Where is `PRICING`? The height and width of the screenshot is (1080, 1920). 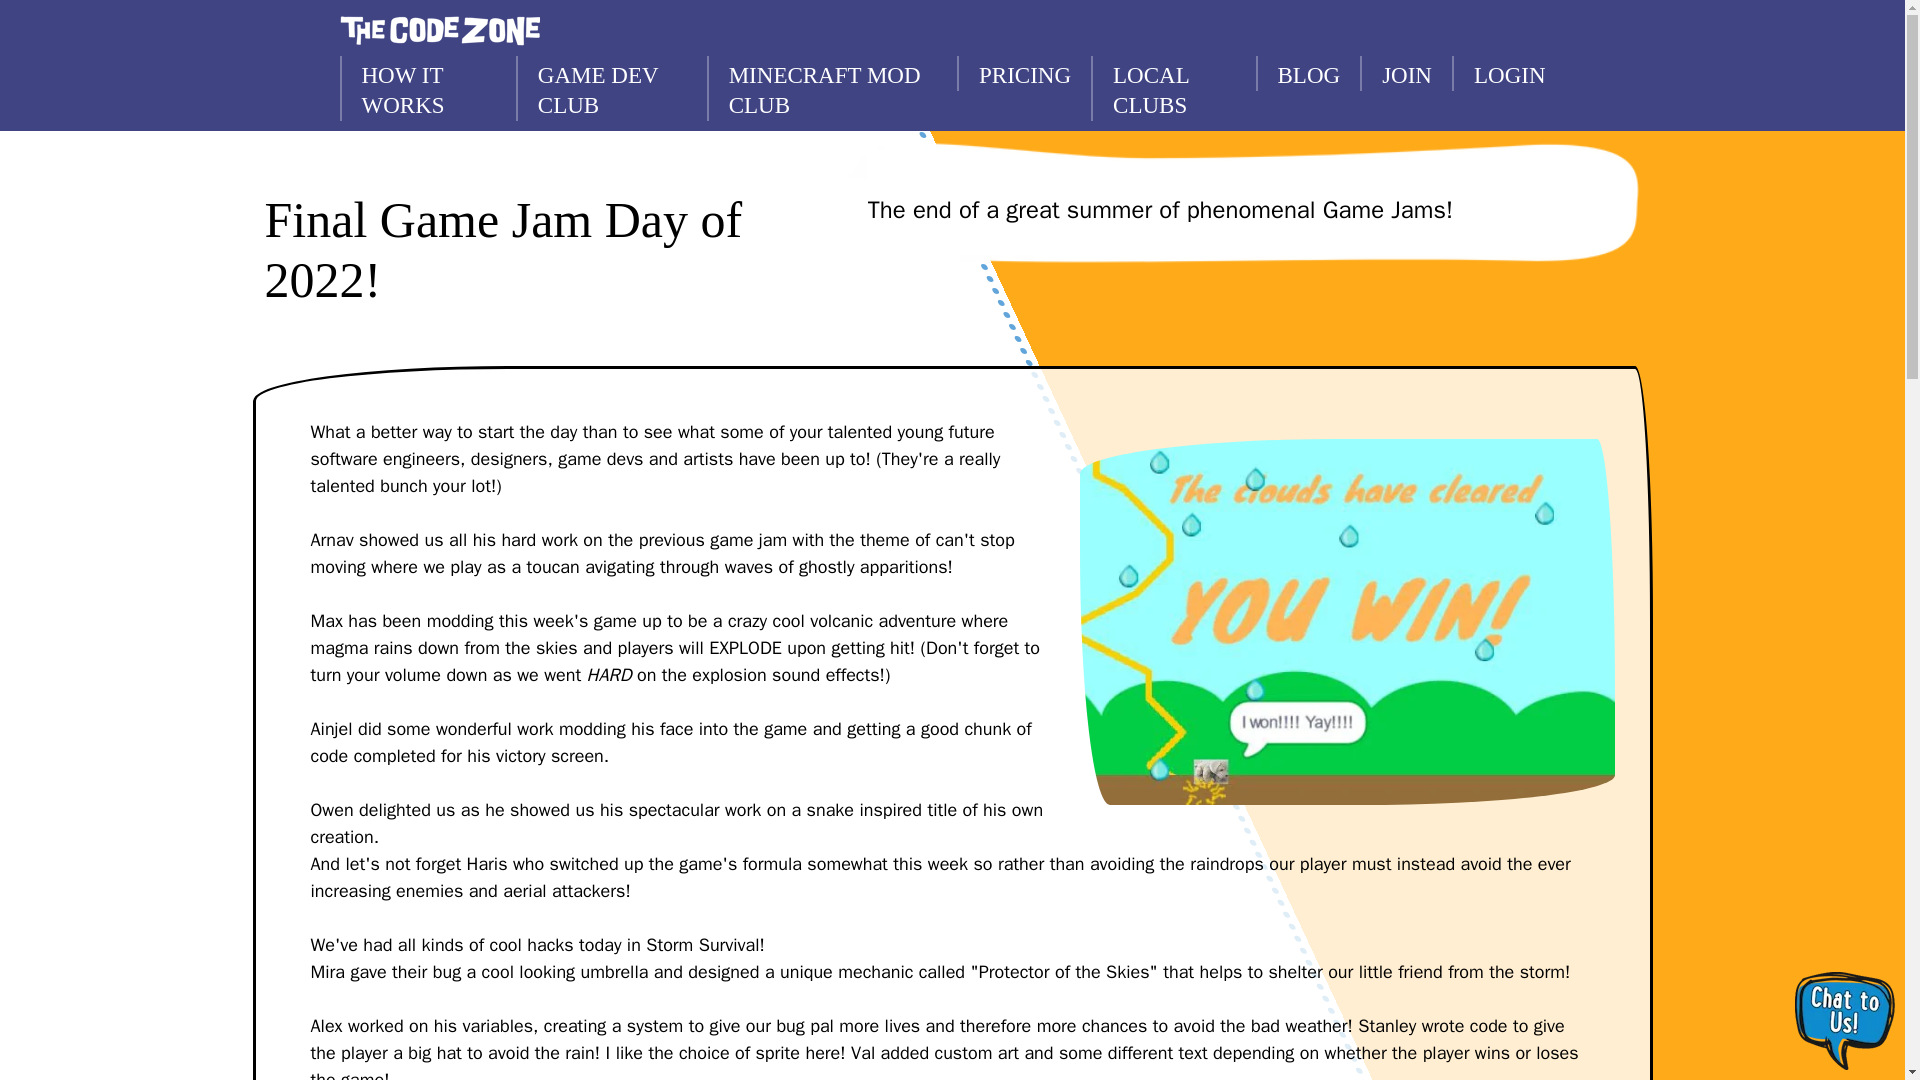 PRICING is located at coordinates (1023, 73).